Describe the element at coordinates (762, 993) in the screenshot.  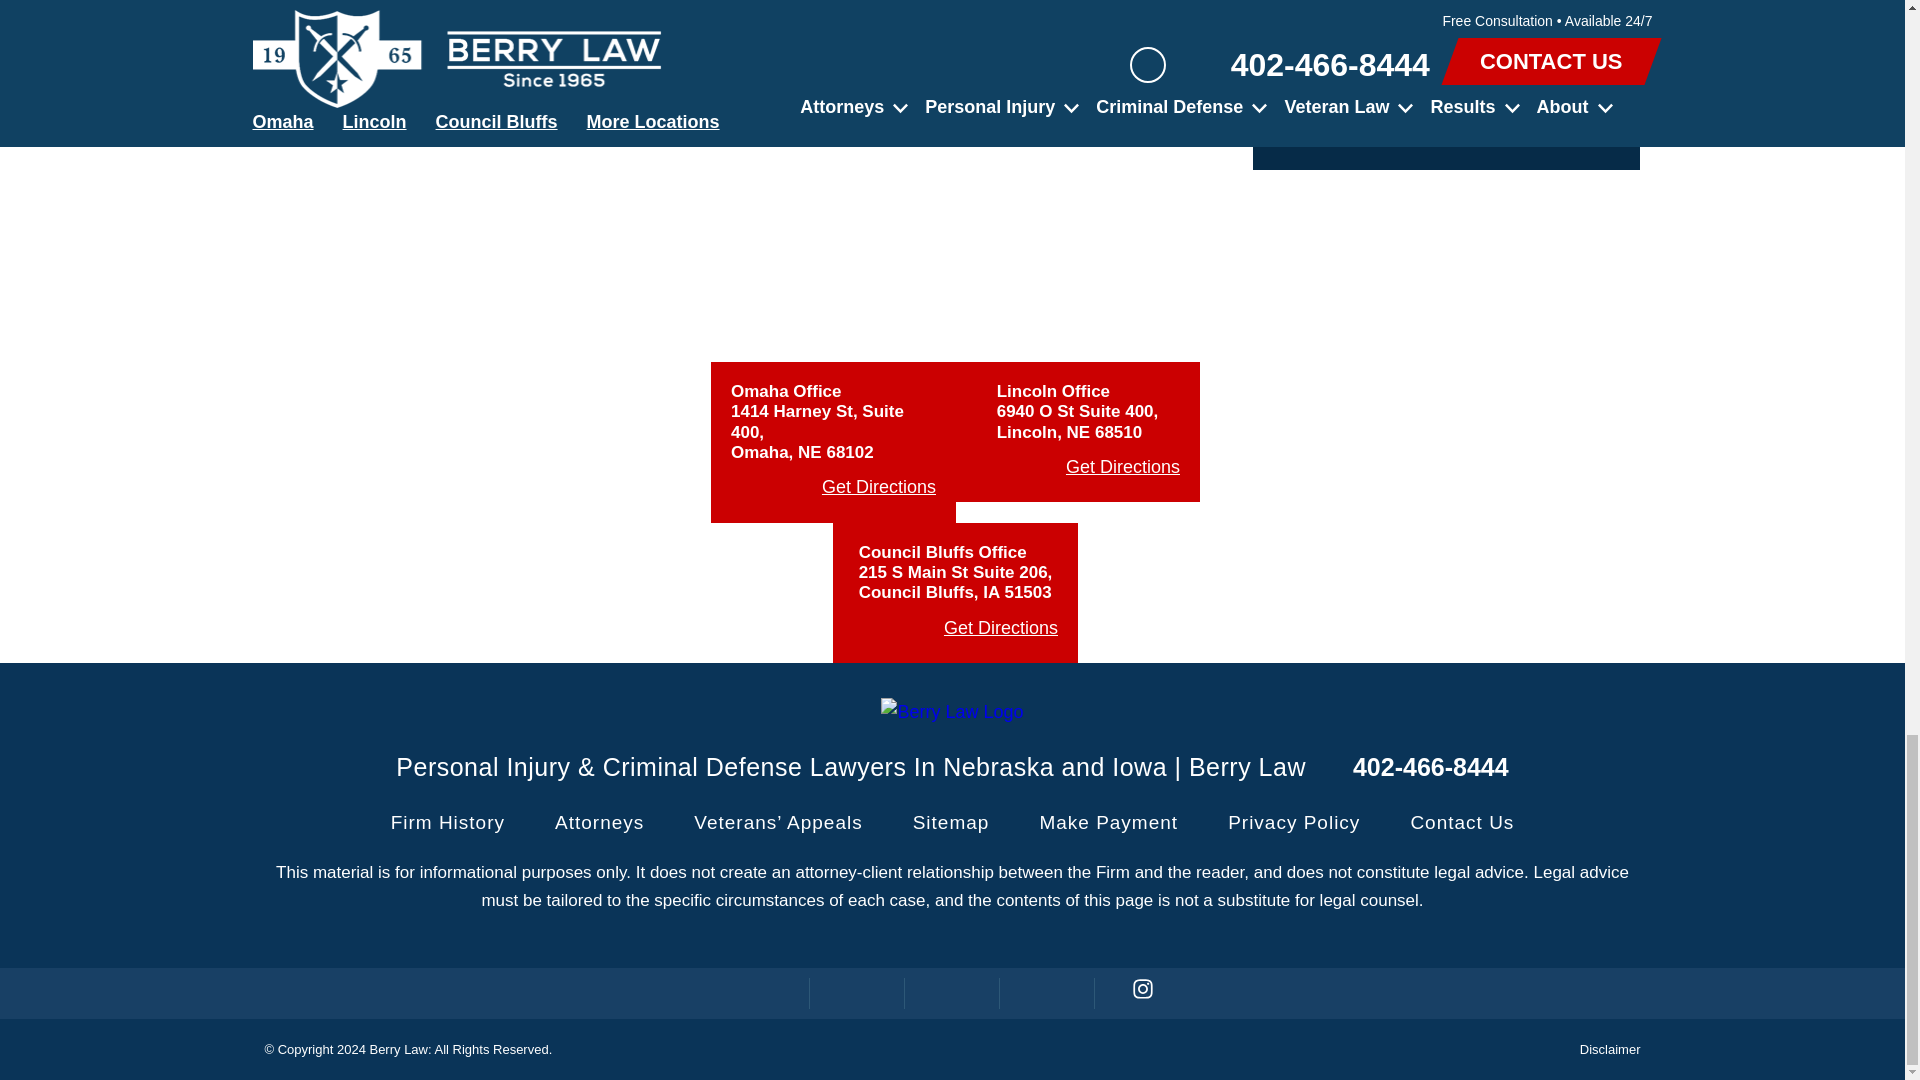
I see `Facebook` at that location.